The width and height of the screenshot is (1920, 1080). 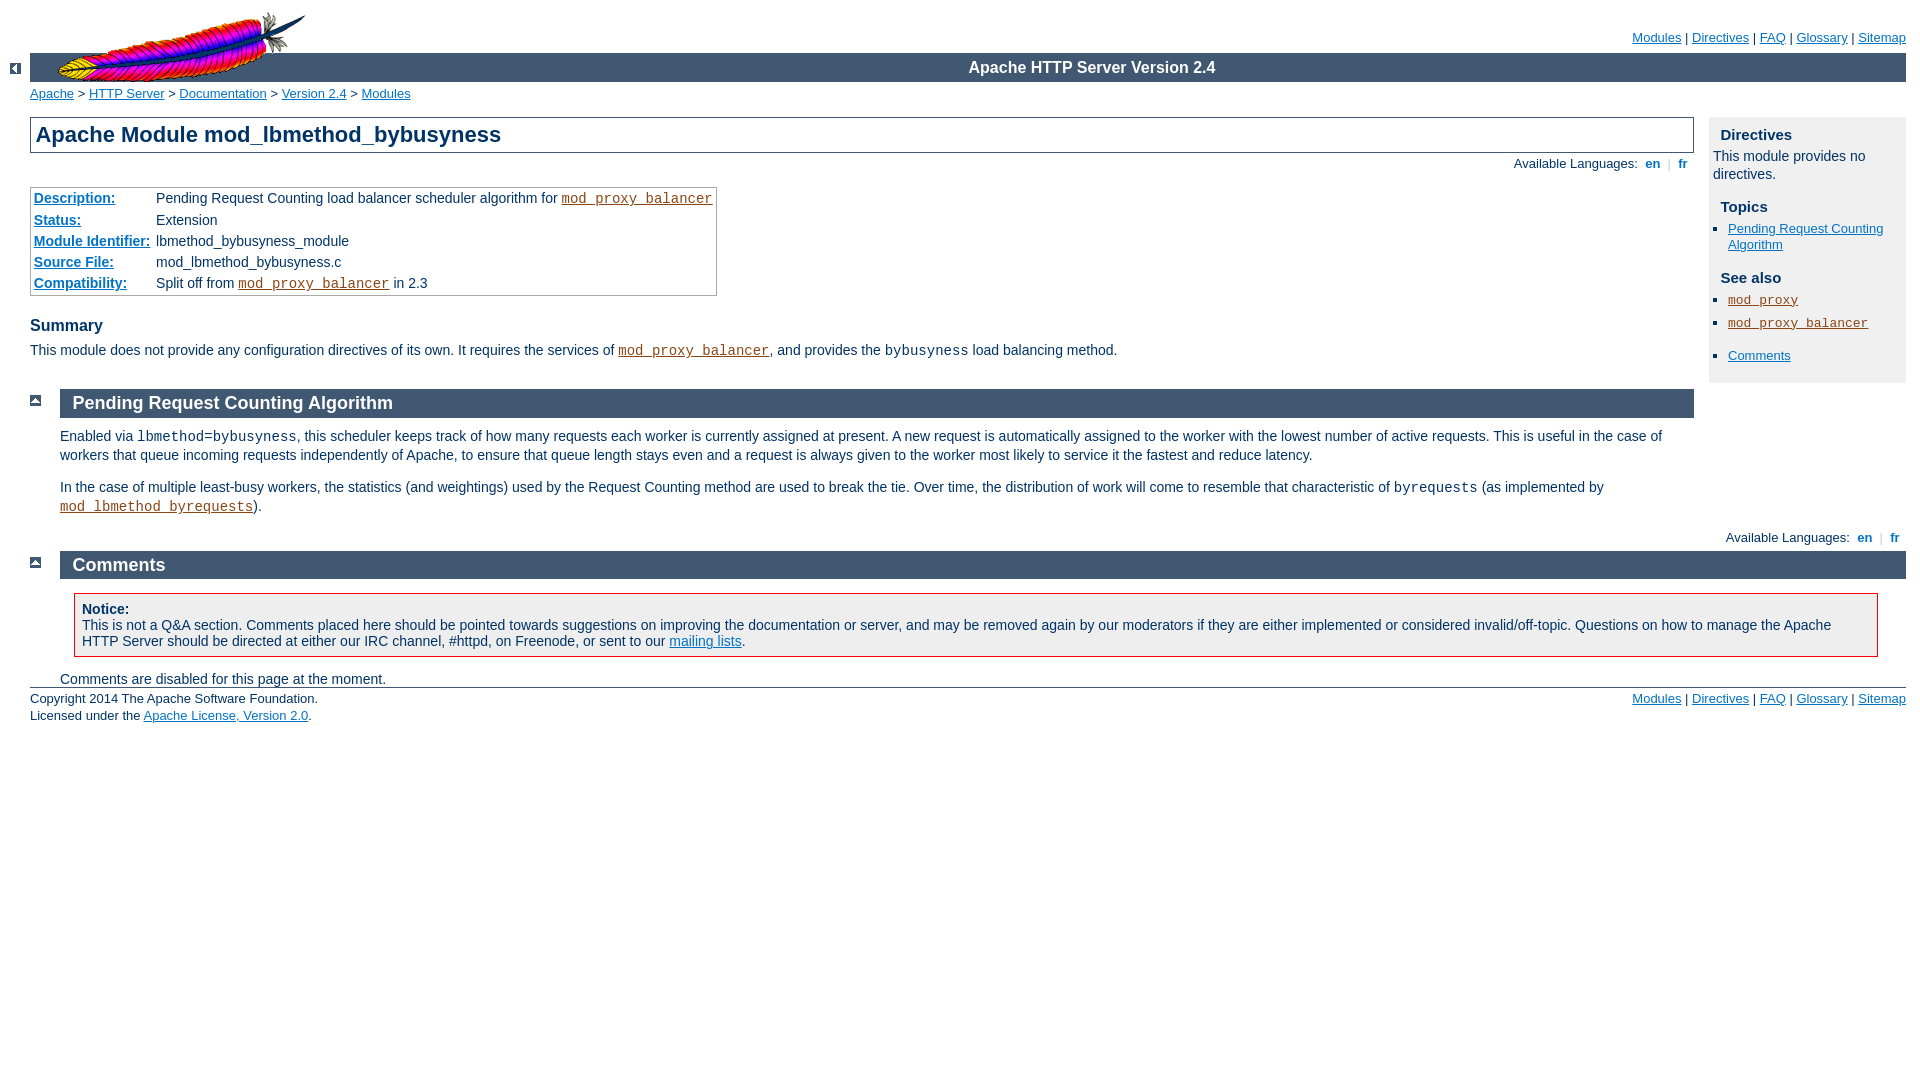 What do you see at coordinates (127, 94) in the screenshot?
I see `HTTP Server` at bounding box center [127, 94].